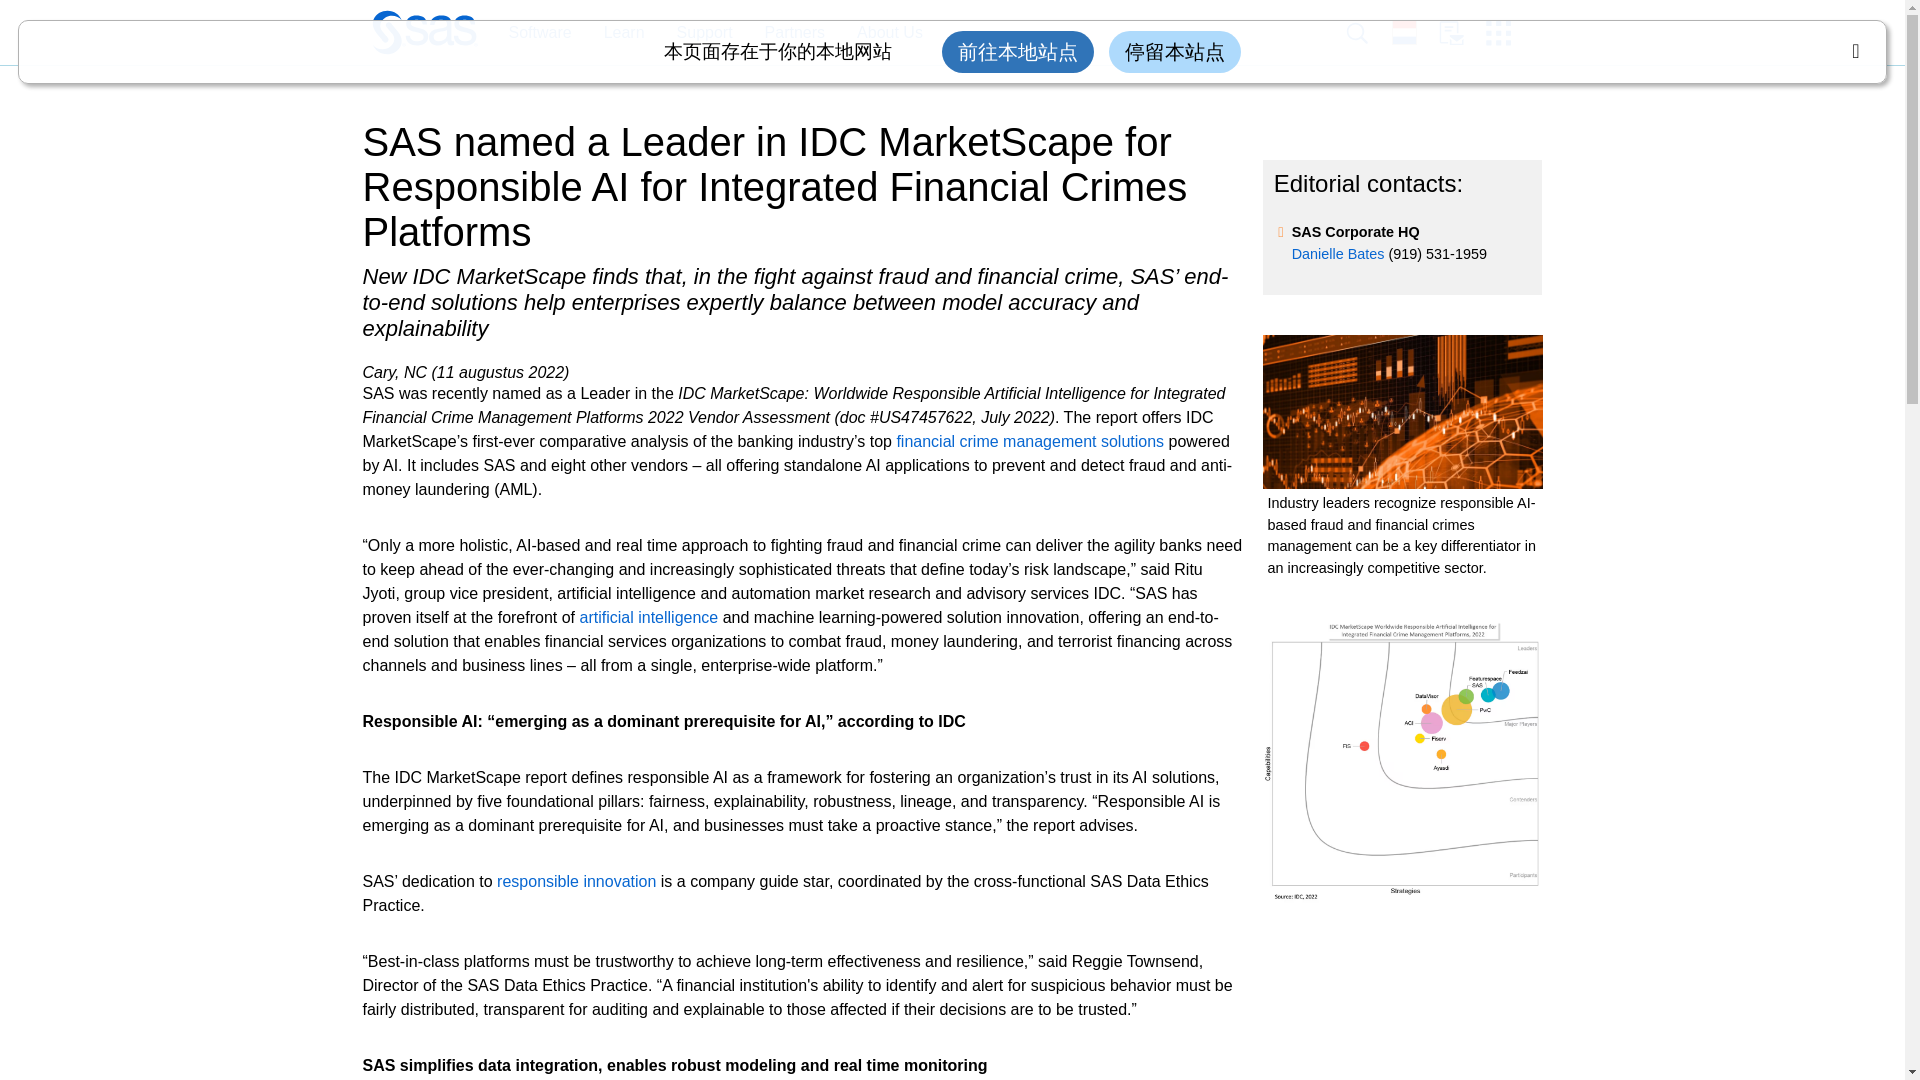 Image resolution: width=1920 pixels, height=1080 pixels. I want to click on Software, so click(529, 33).